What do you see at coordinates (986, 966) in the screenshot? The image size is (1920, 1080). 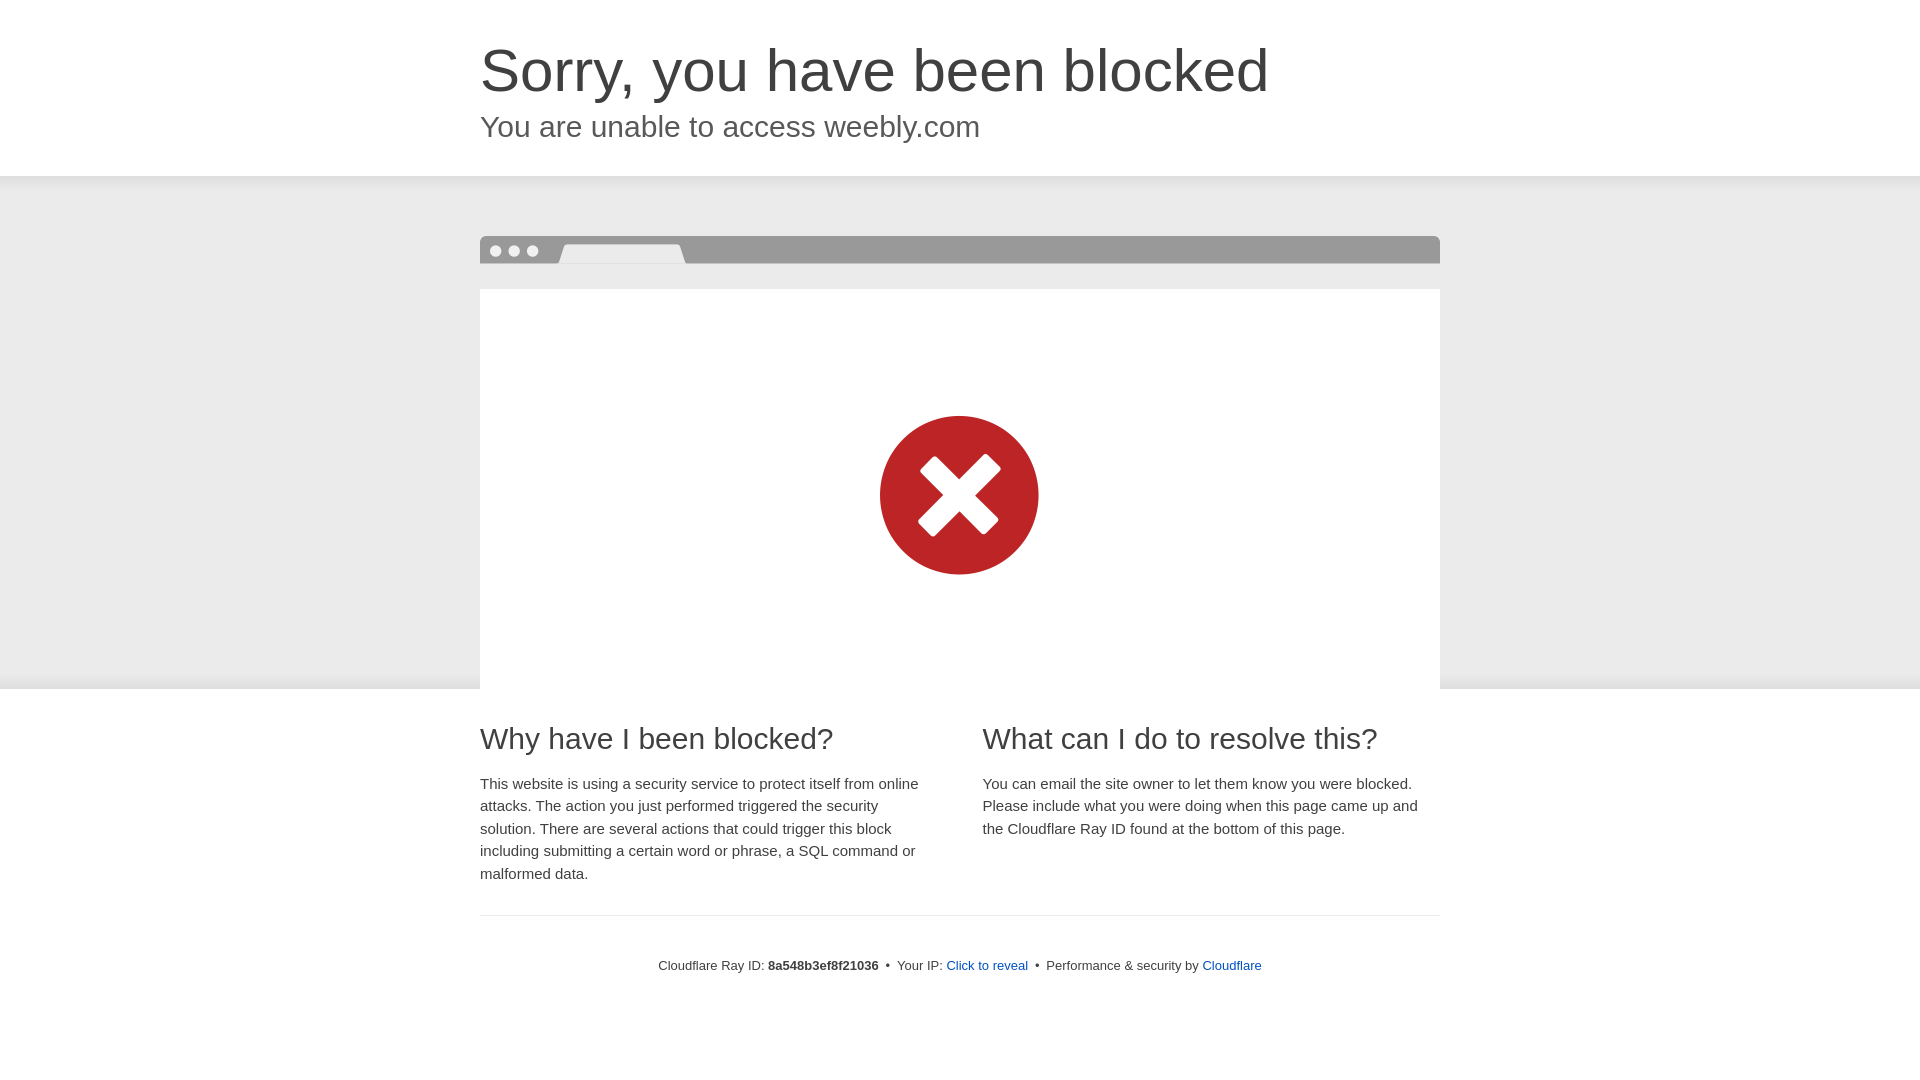 I see `Click to reveal` at bounding box center [986, 966].